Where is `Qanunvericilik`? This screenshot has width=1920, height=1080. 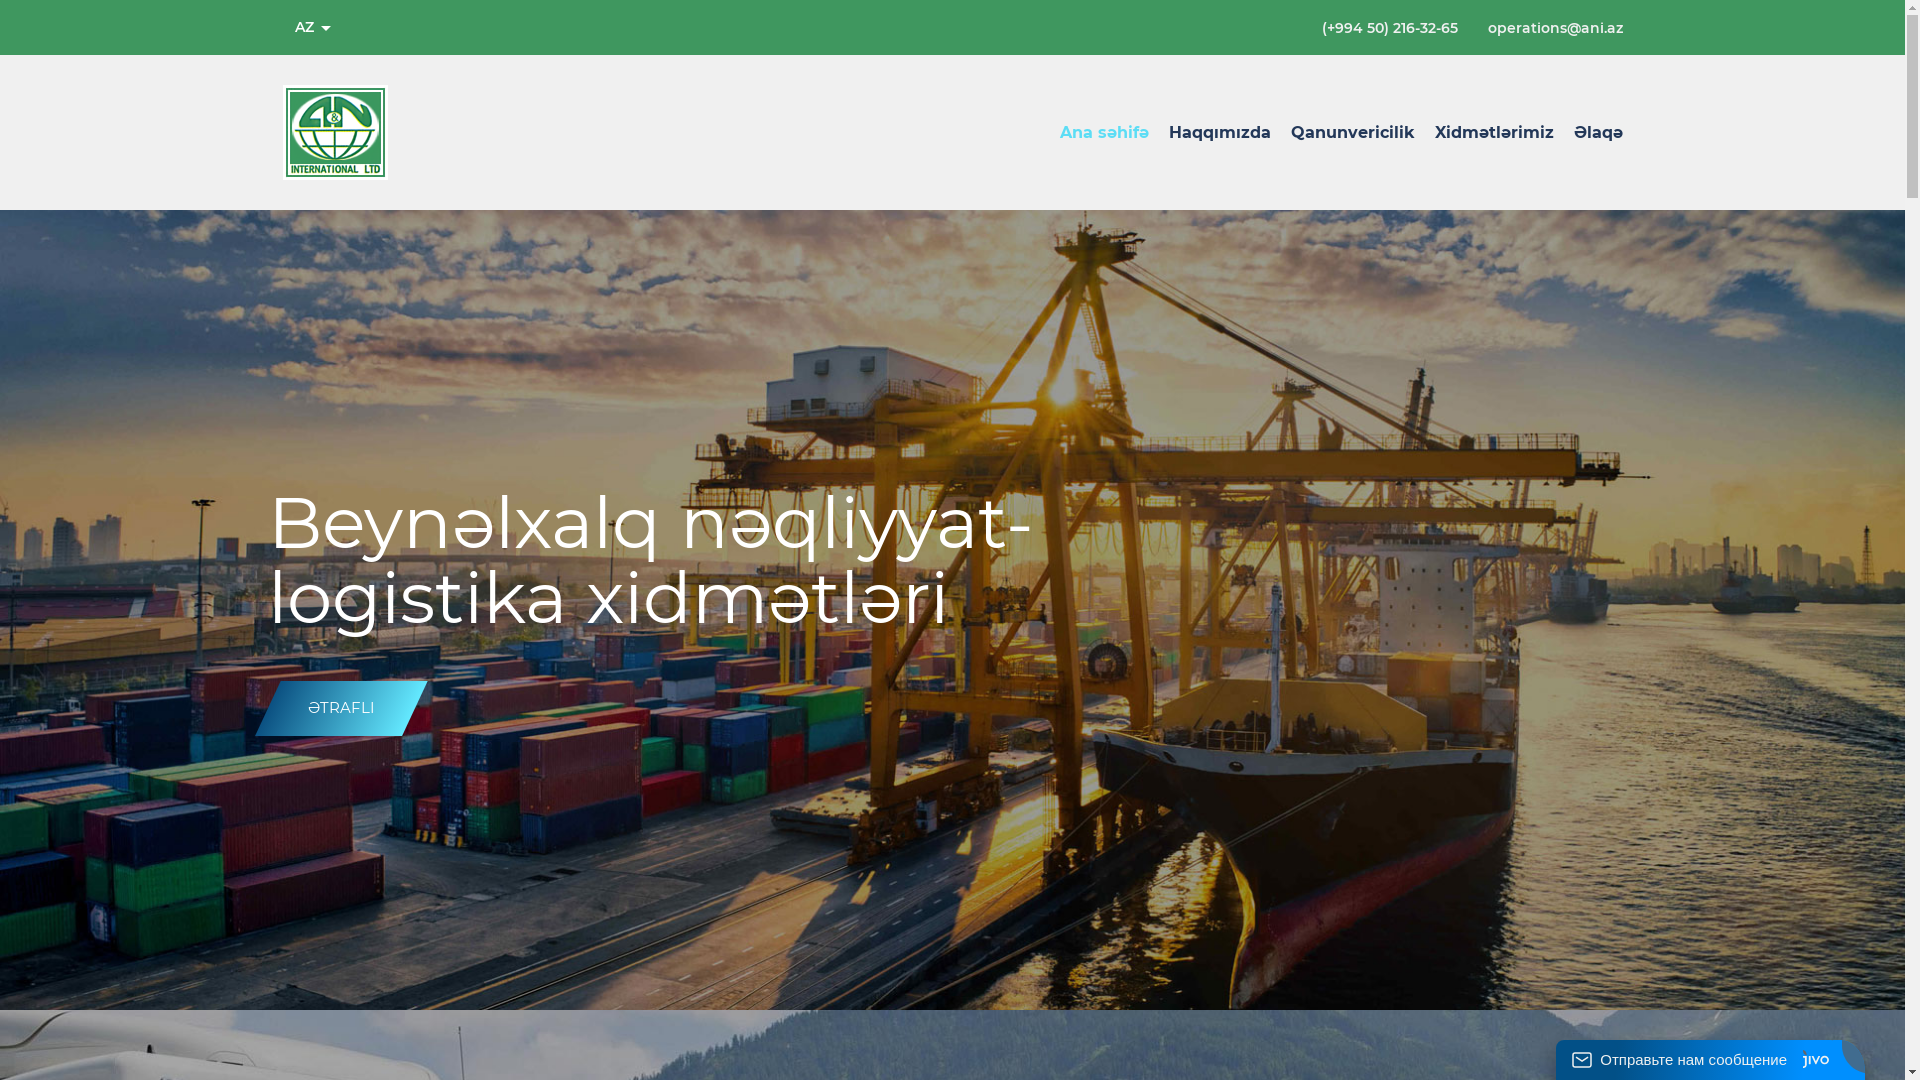
Qanunvericilik is located at coordinates (1352, 132).